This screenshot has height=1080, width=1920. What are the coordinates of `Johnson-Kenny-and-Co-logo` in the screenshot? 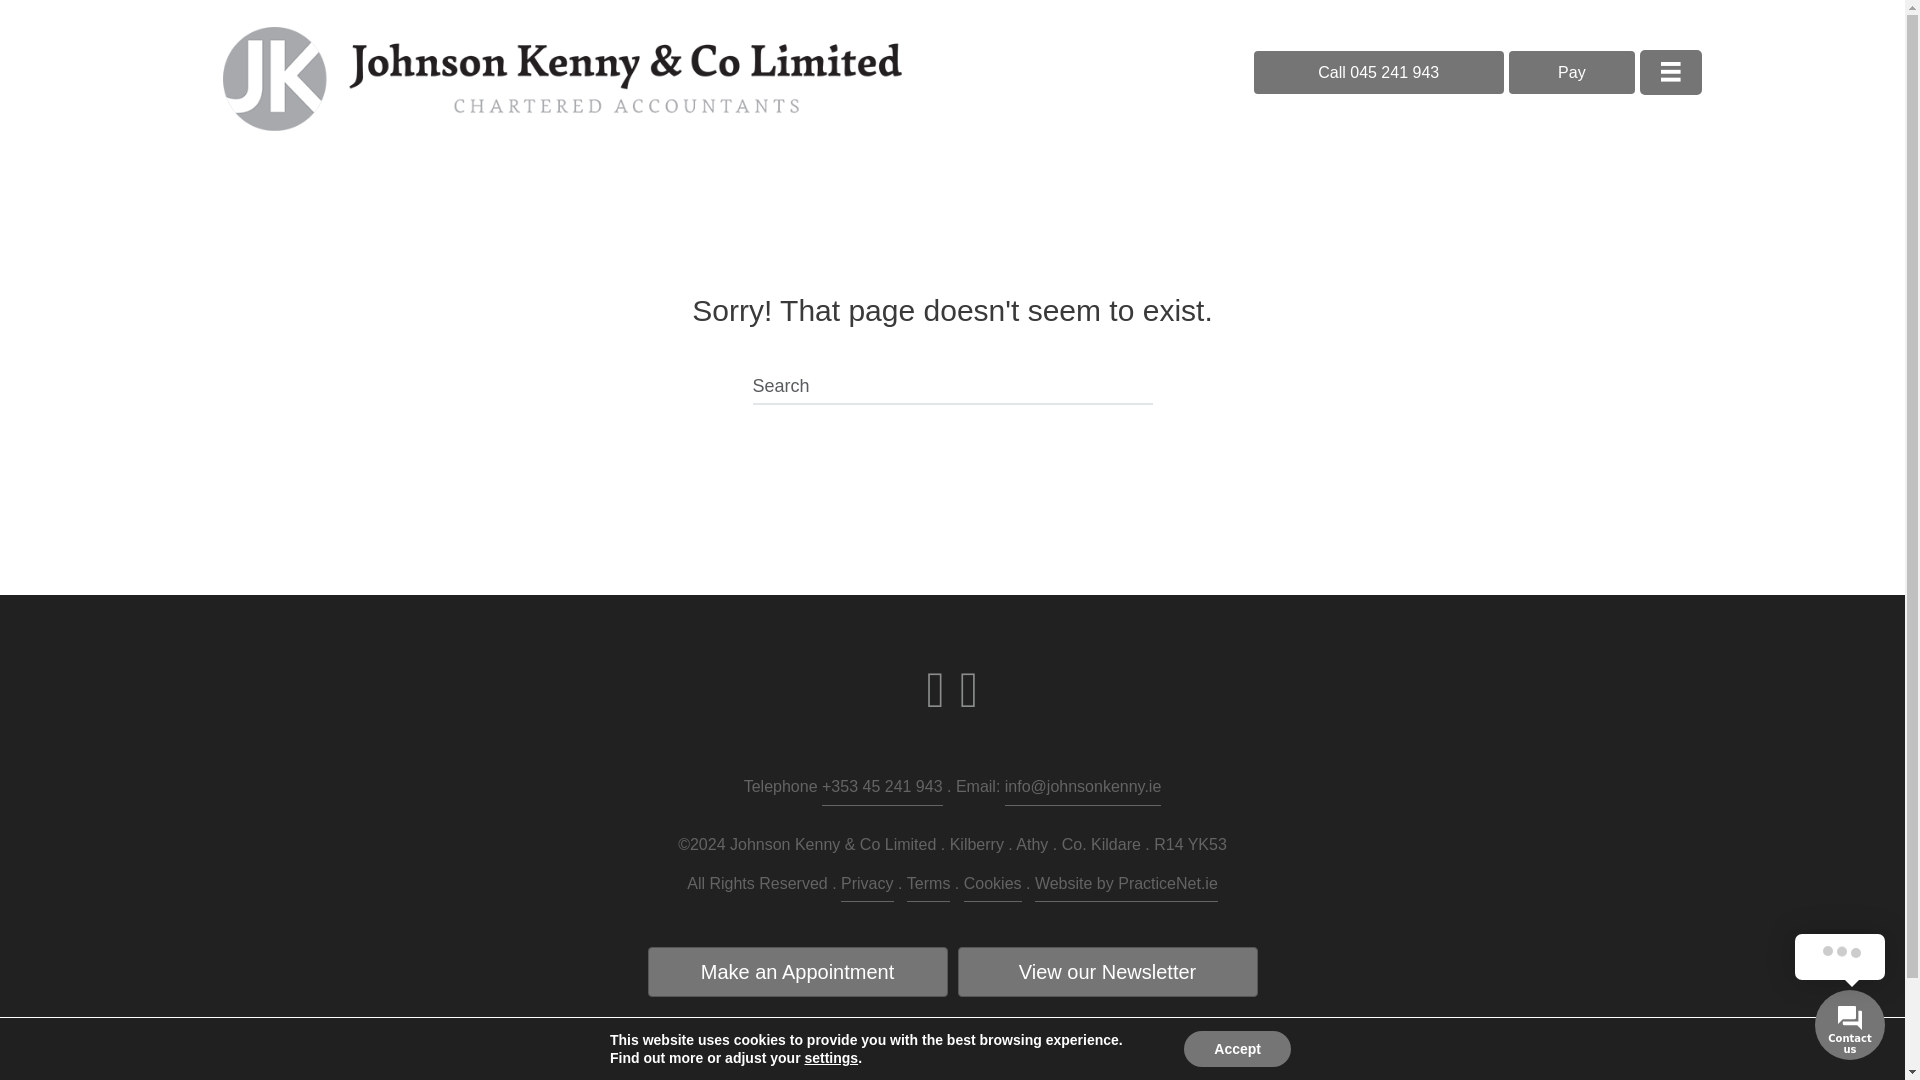 It's located at (562, 78).